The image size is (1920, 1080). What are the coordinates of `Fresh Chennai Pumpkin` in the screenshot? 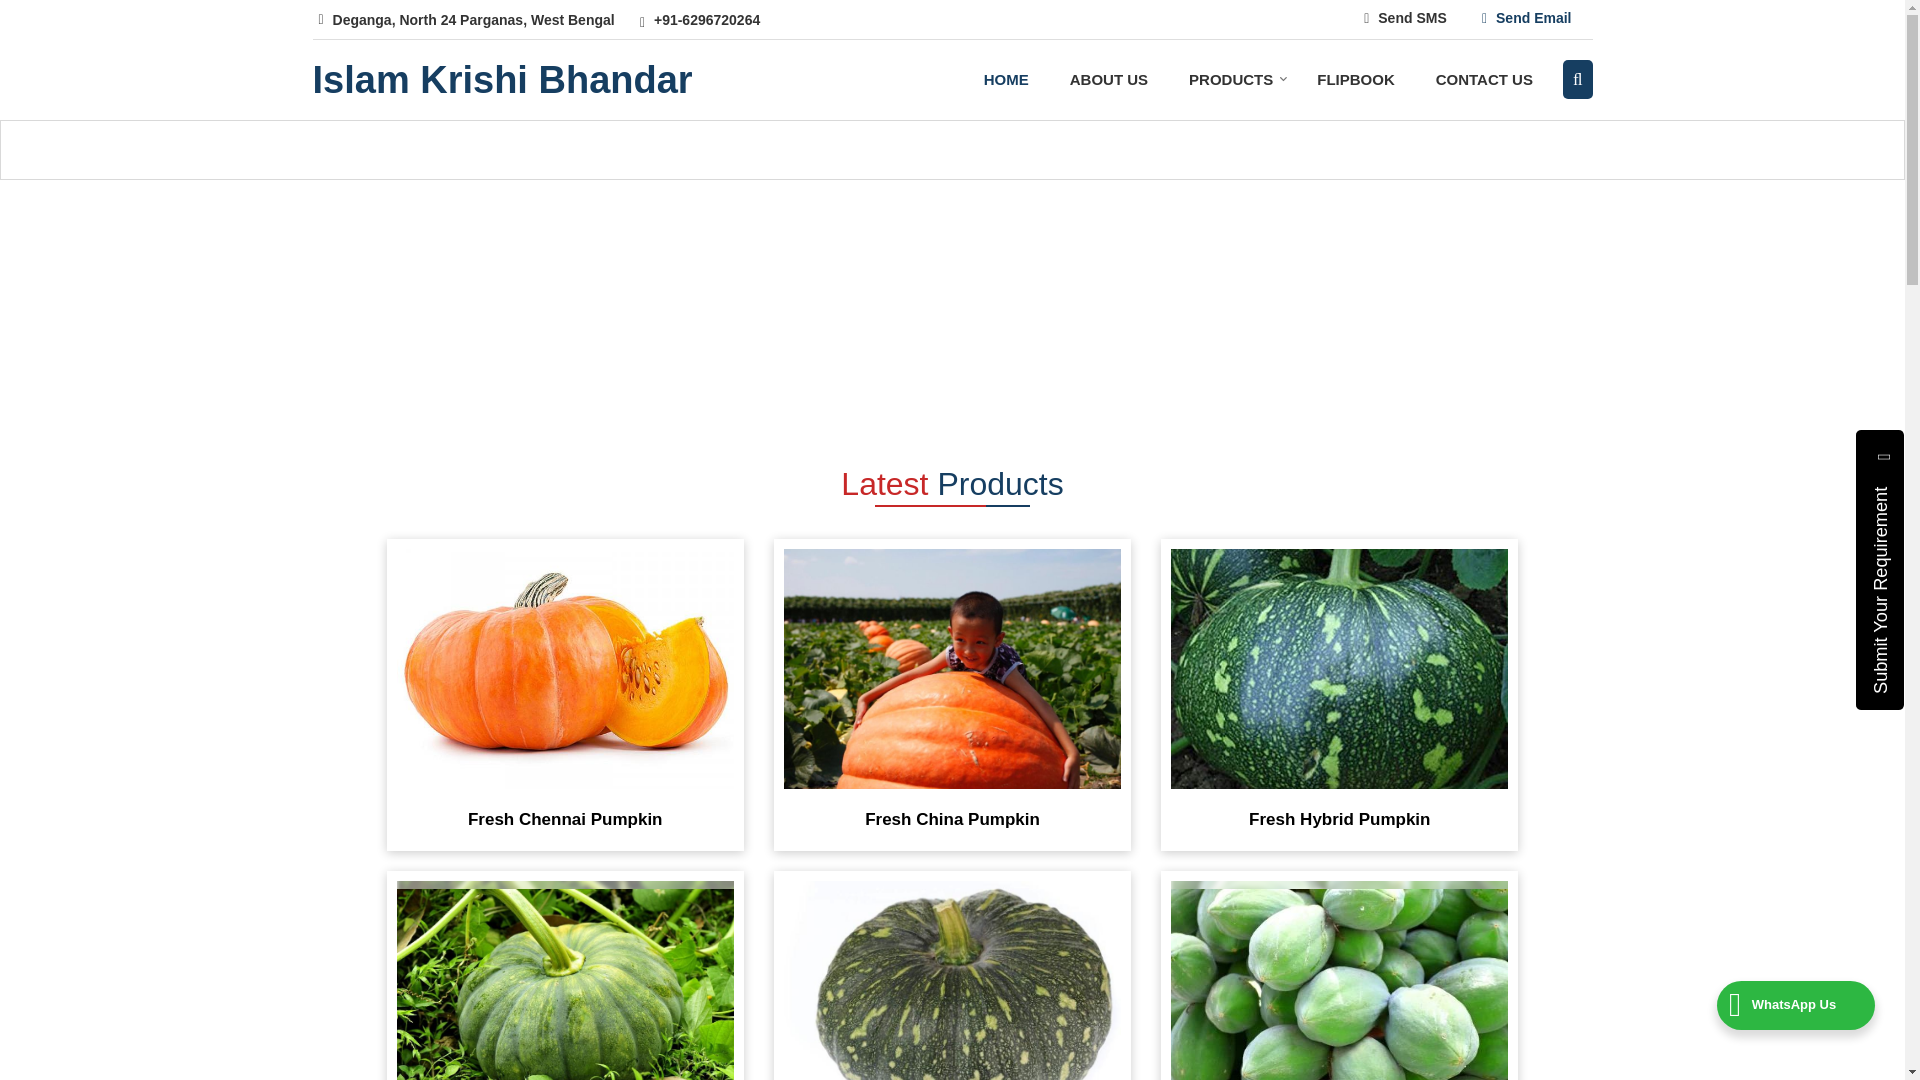 It's located at (565, 815).